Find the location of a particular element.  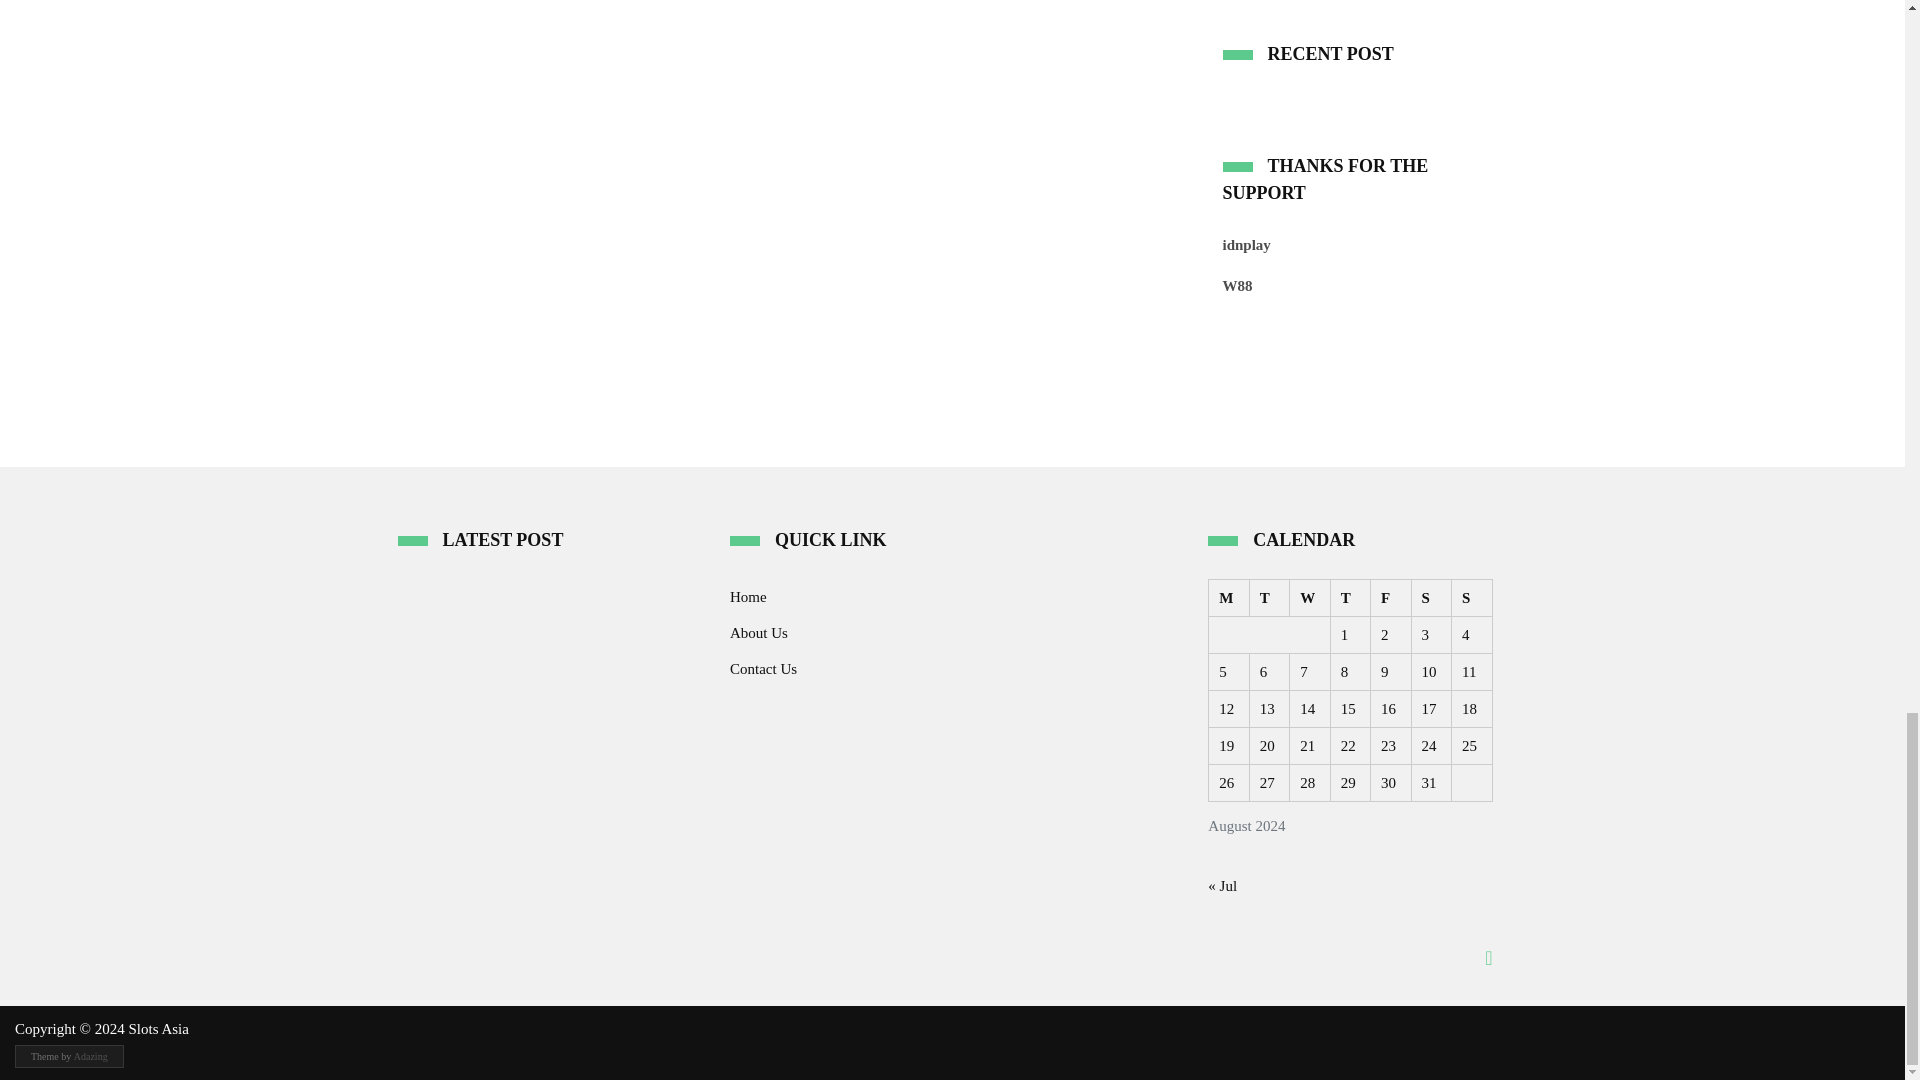

Sunday is located at coordinates (1471, 596).